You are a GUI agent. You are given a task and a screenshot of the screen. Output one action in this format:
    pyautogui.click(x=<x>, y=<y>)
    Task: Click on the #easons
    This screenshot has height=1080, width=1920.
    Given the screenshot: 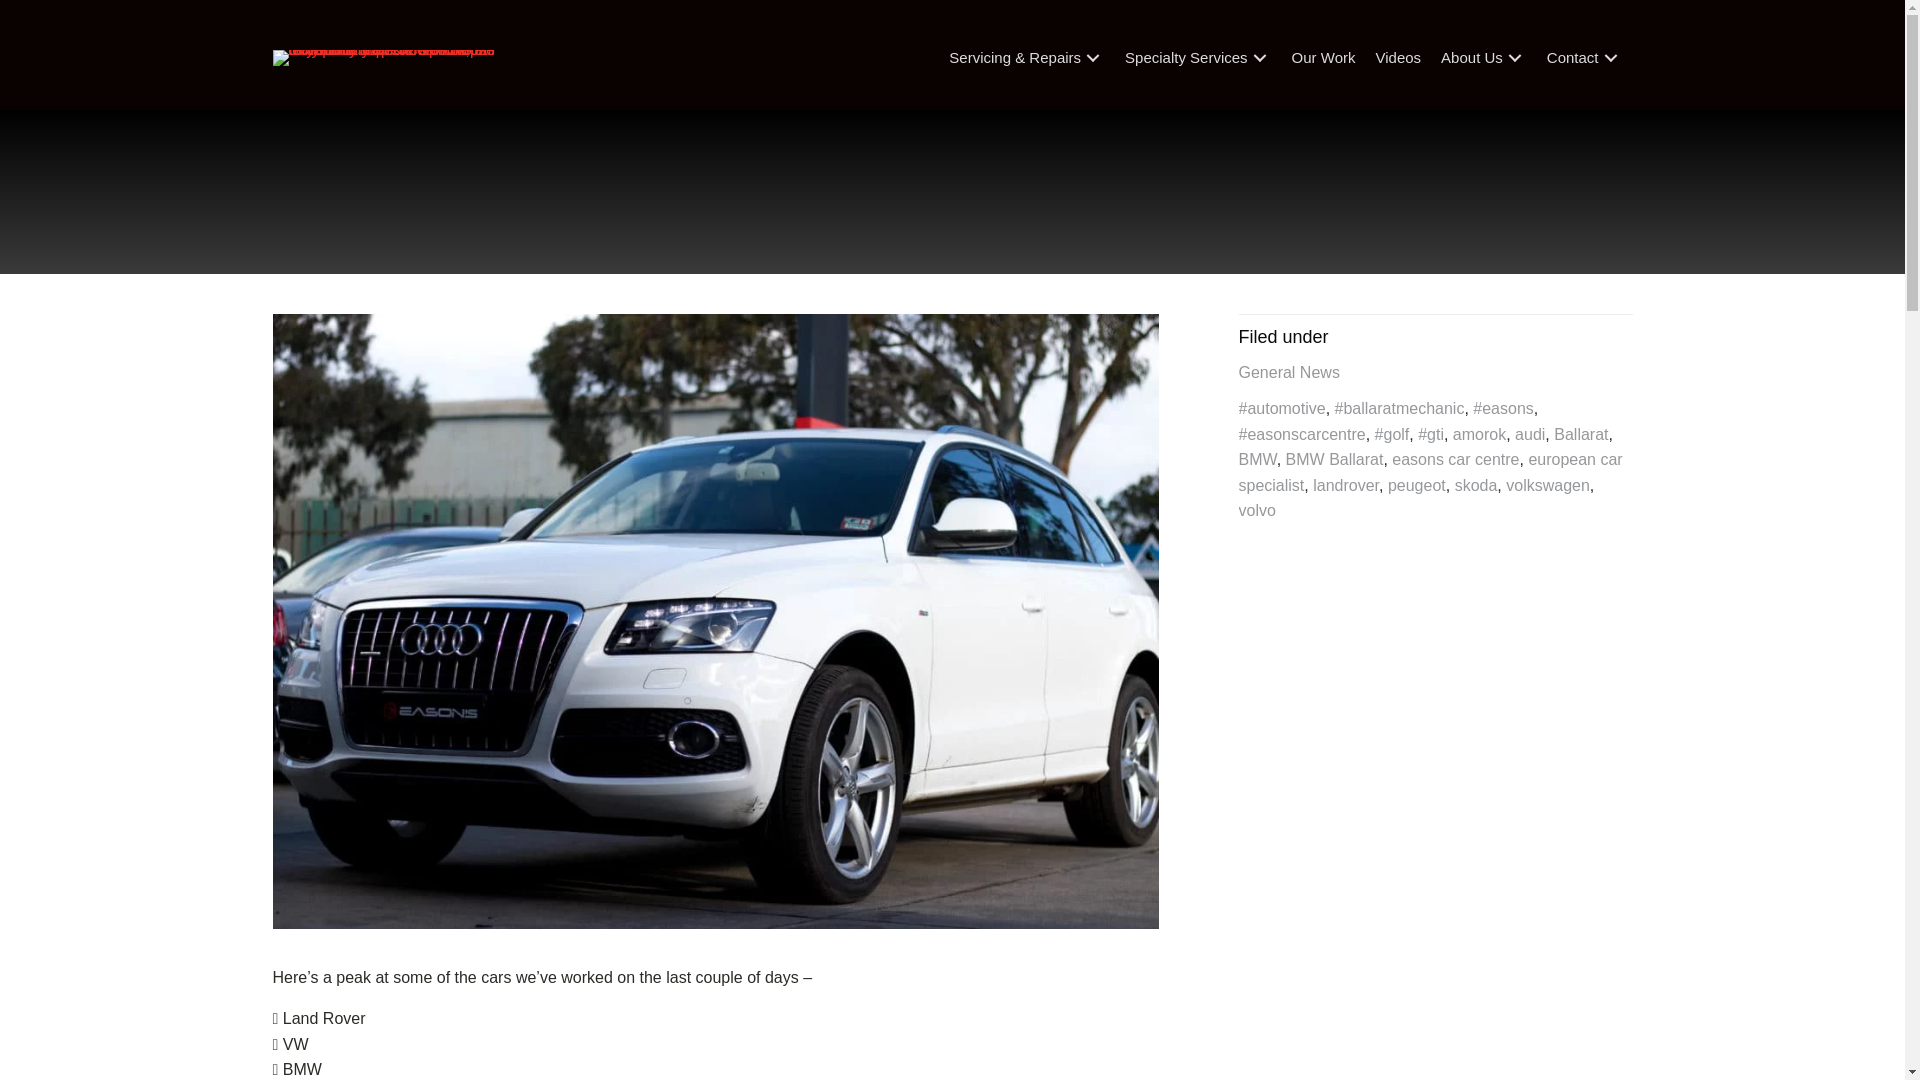 What is the action you would take?
    pyautogui.click(x=1504, y=408)
    